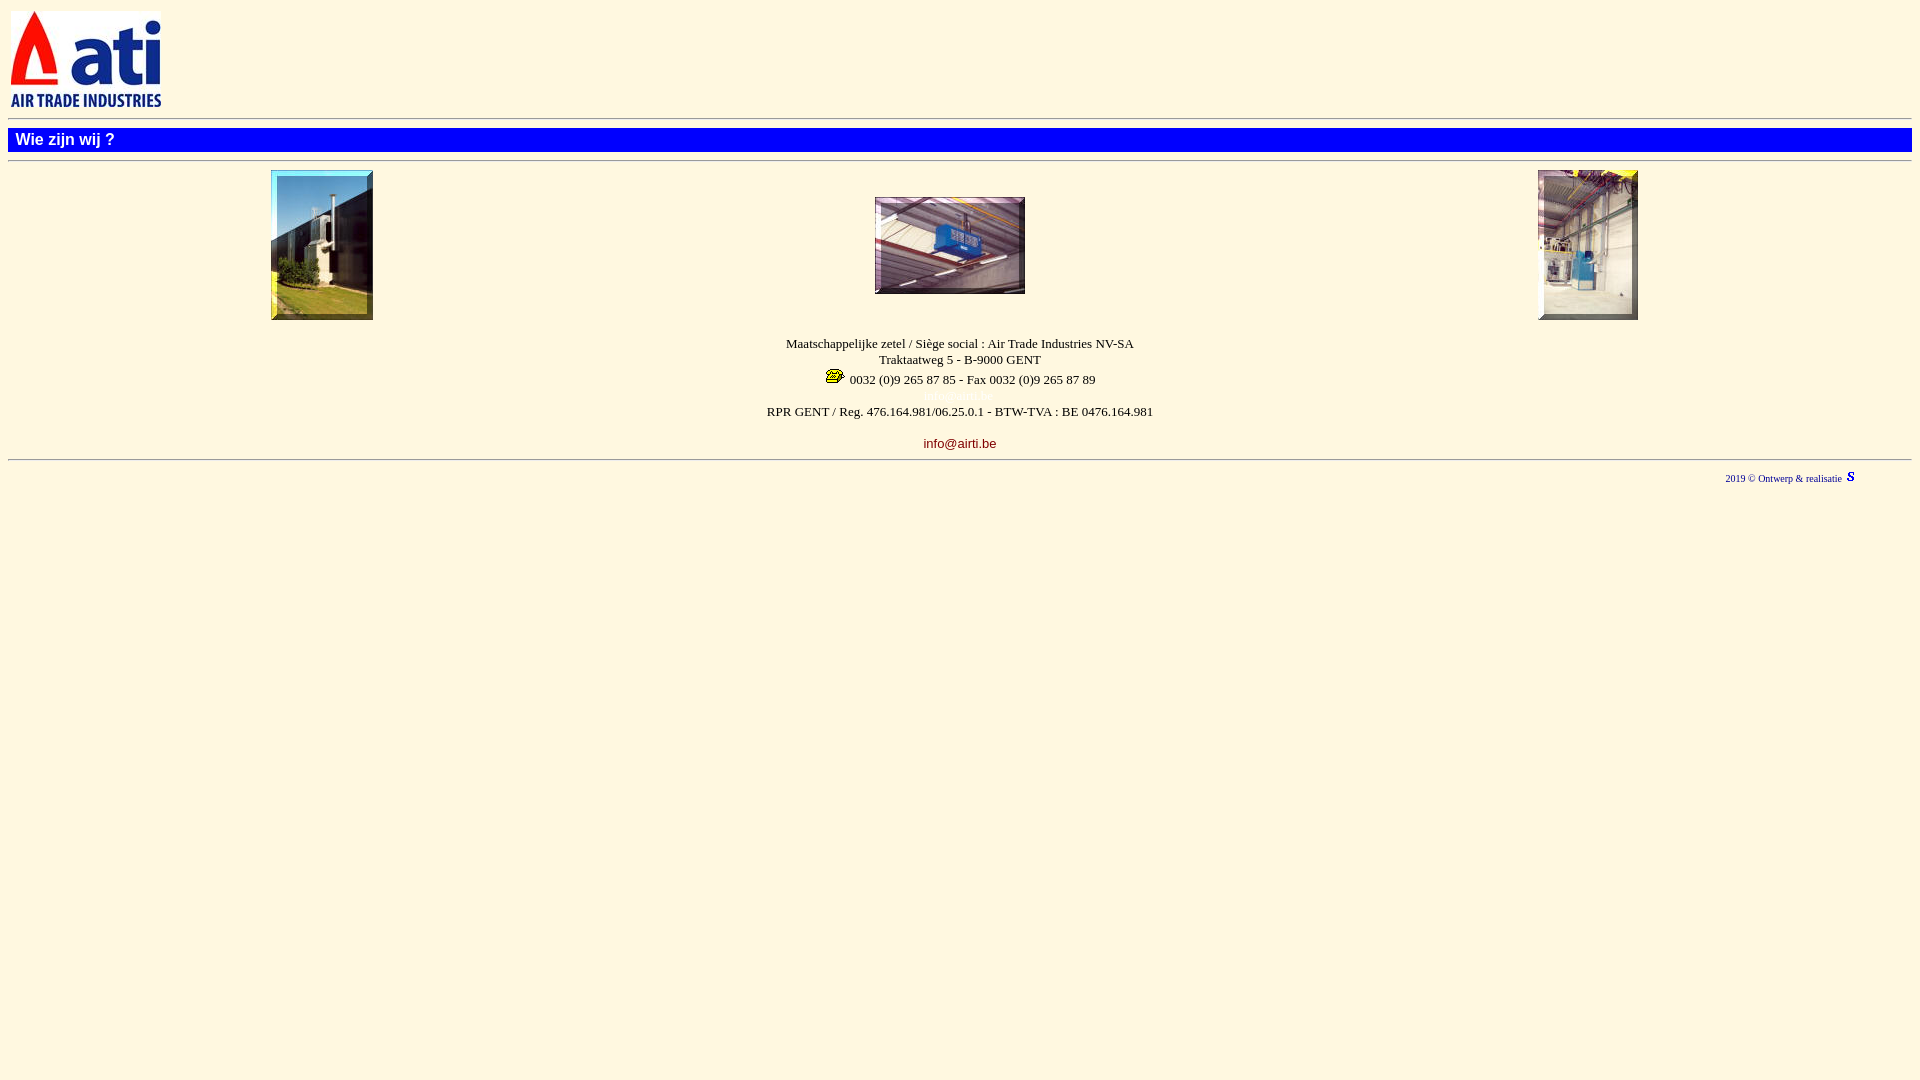  Describe the element at coordinates (958, 396) in the screenshot. I see `info@airti.be` at that location.